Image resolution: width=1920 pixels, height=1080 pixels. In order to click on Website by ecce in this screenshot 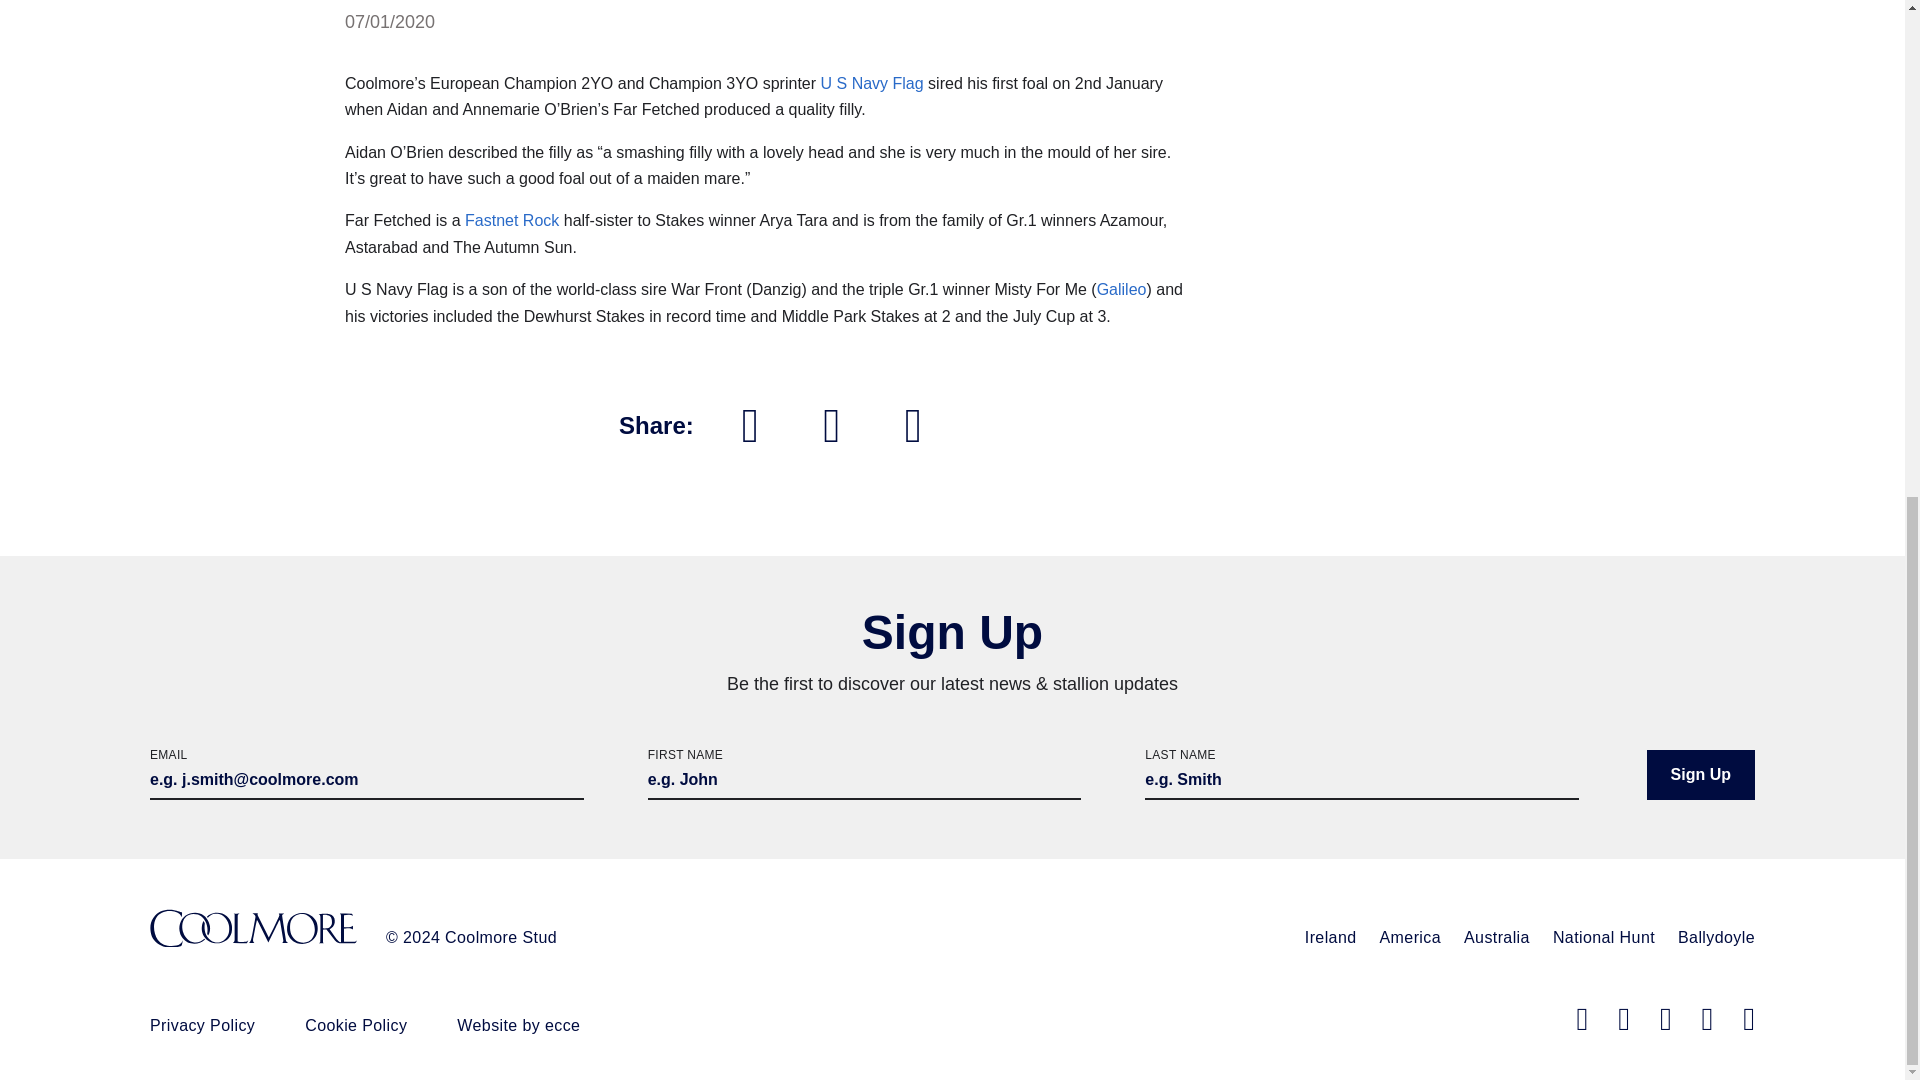, I will do `click(518, 1025)`.